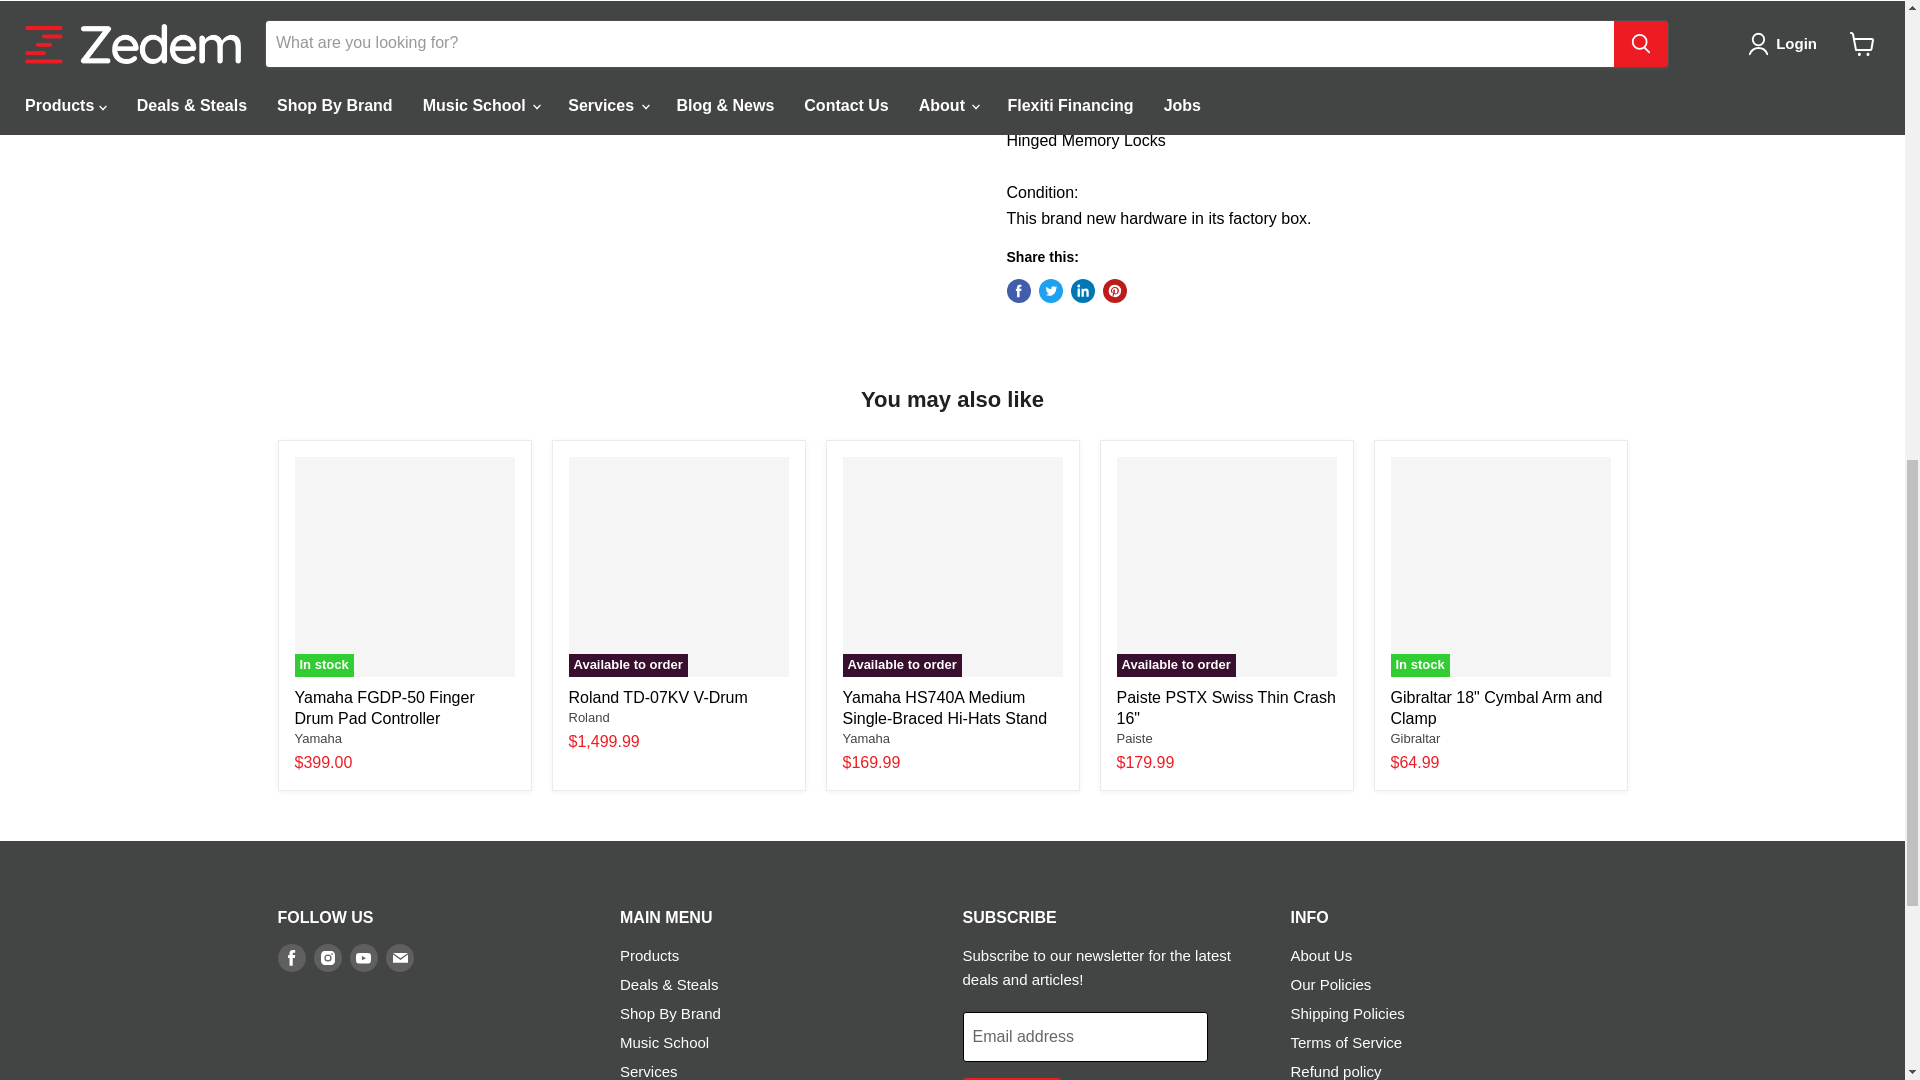 This screenshot has height=1080, width=1920. What do you see at coordinates (317, 738) in the screenshot?
I see `Yamaha` at bounding box center [317, 738].